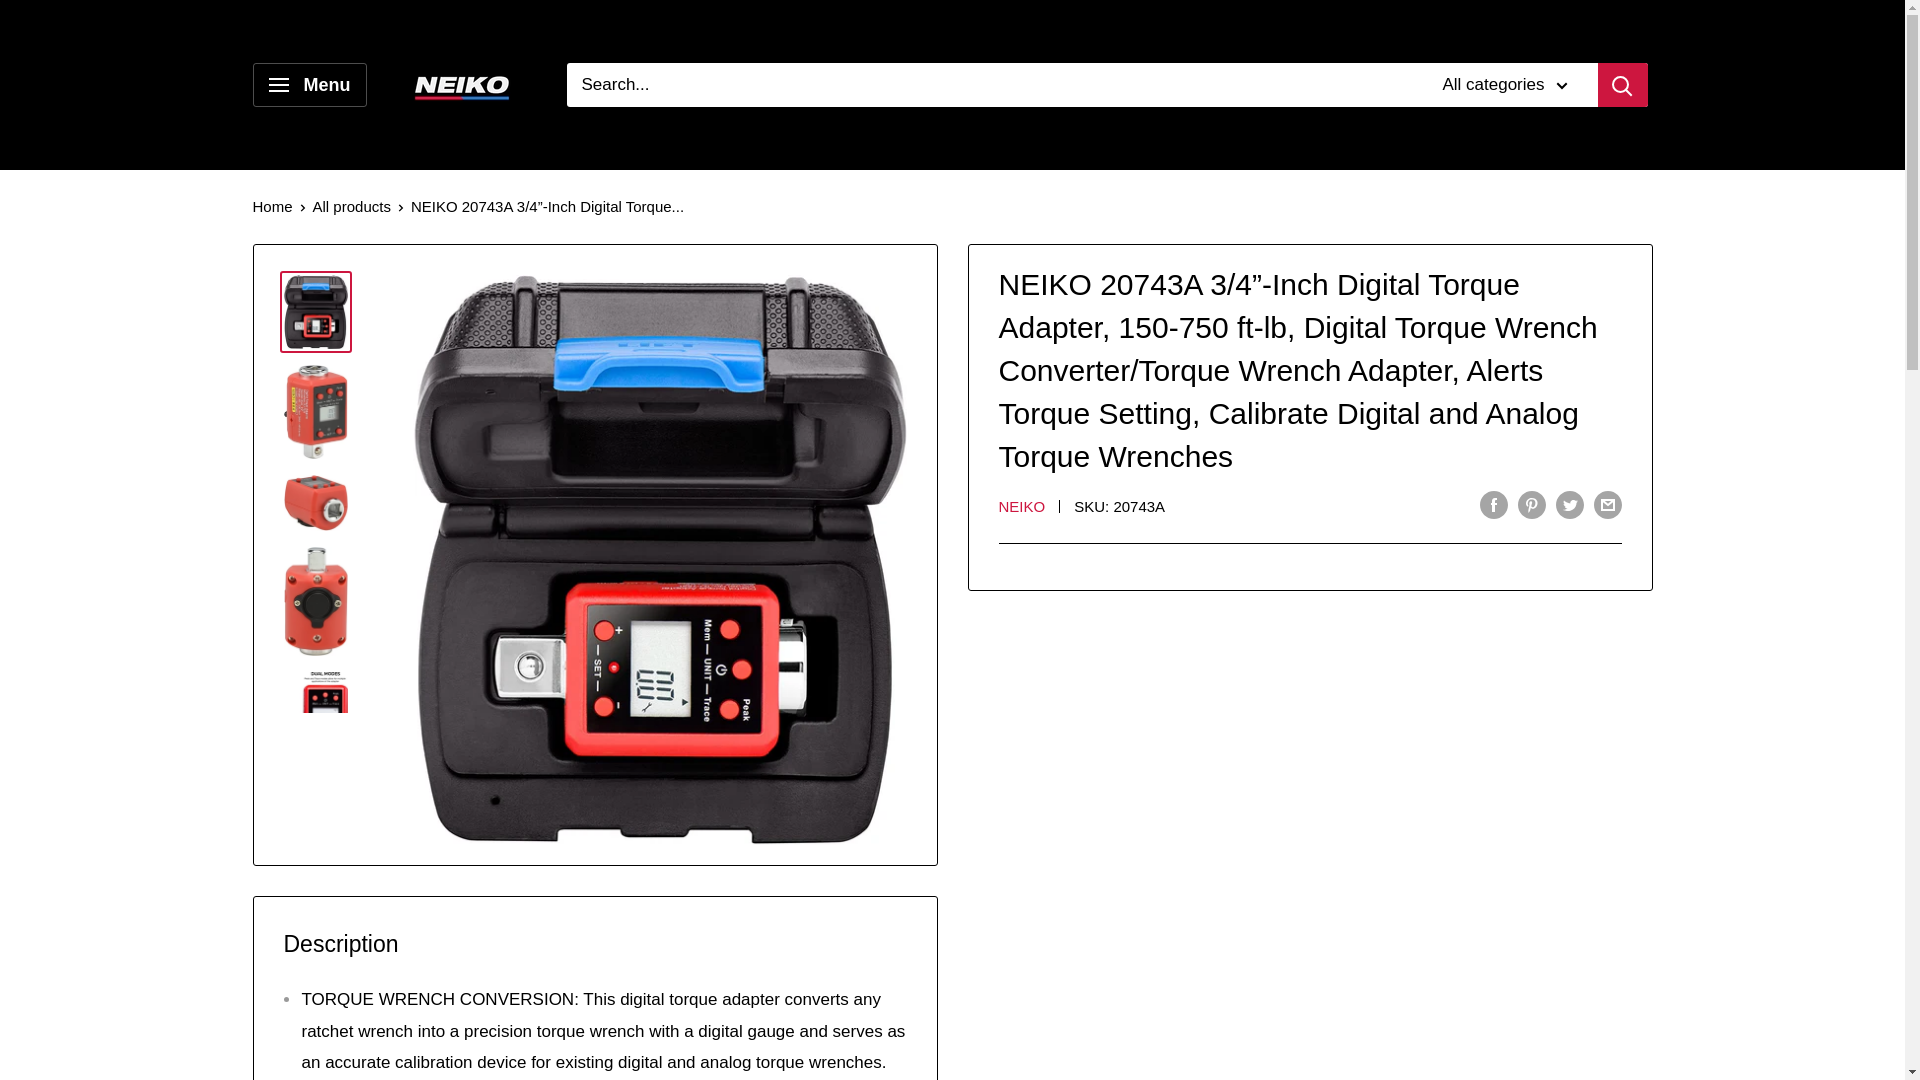 The width and height of the screenshot is (1920, 1080). I want to click on Home, so click(271, 206).